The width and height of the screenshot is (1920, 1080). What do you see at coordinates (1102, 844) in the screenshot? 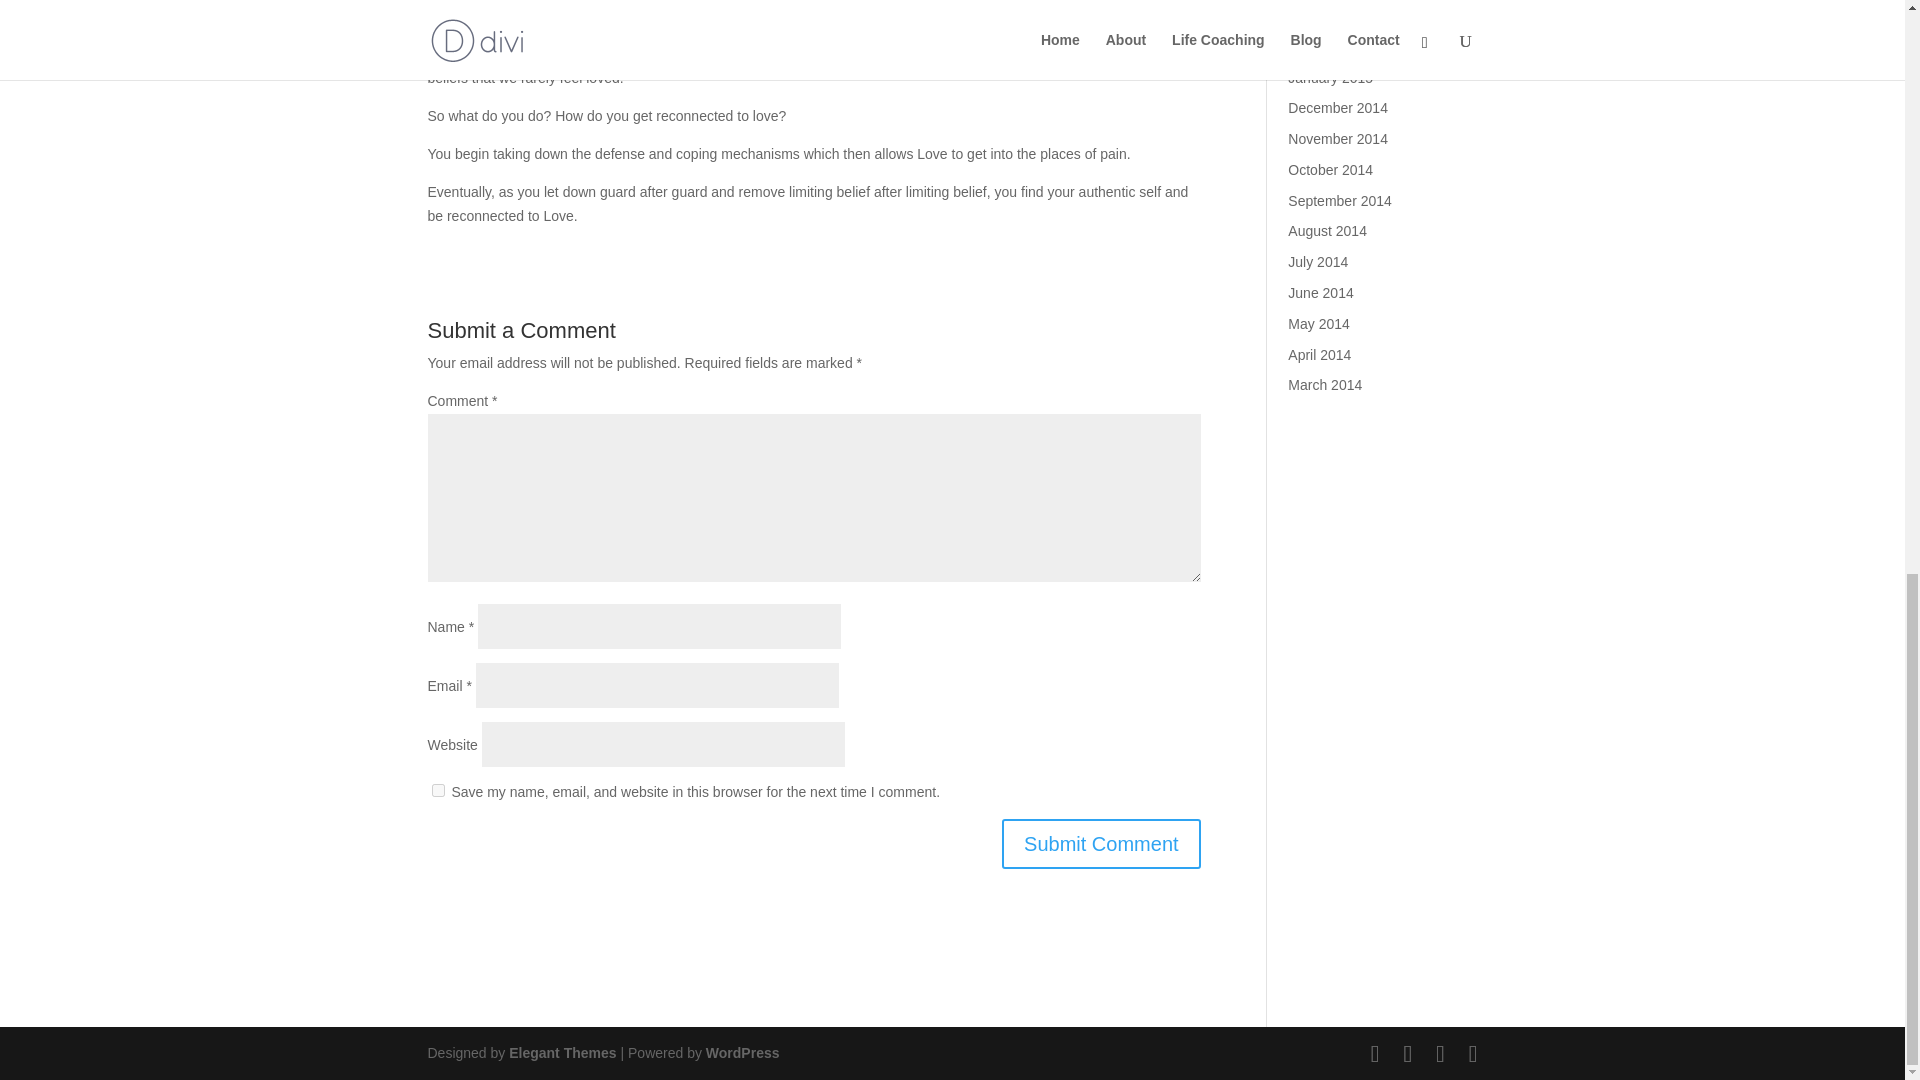
I see `Submit Comment` at bounding box center [1102, 844].